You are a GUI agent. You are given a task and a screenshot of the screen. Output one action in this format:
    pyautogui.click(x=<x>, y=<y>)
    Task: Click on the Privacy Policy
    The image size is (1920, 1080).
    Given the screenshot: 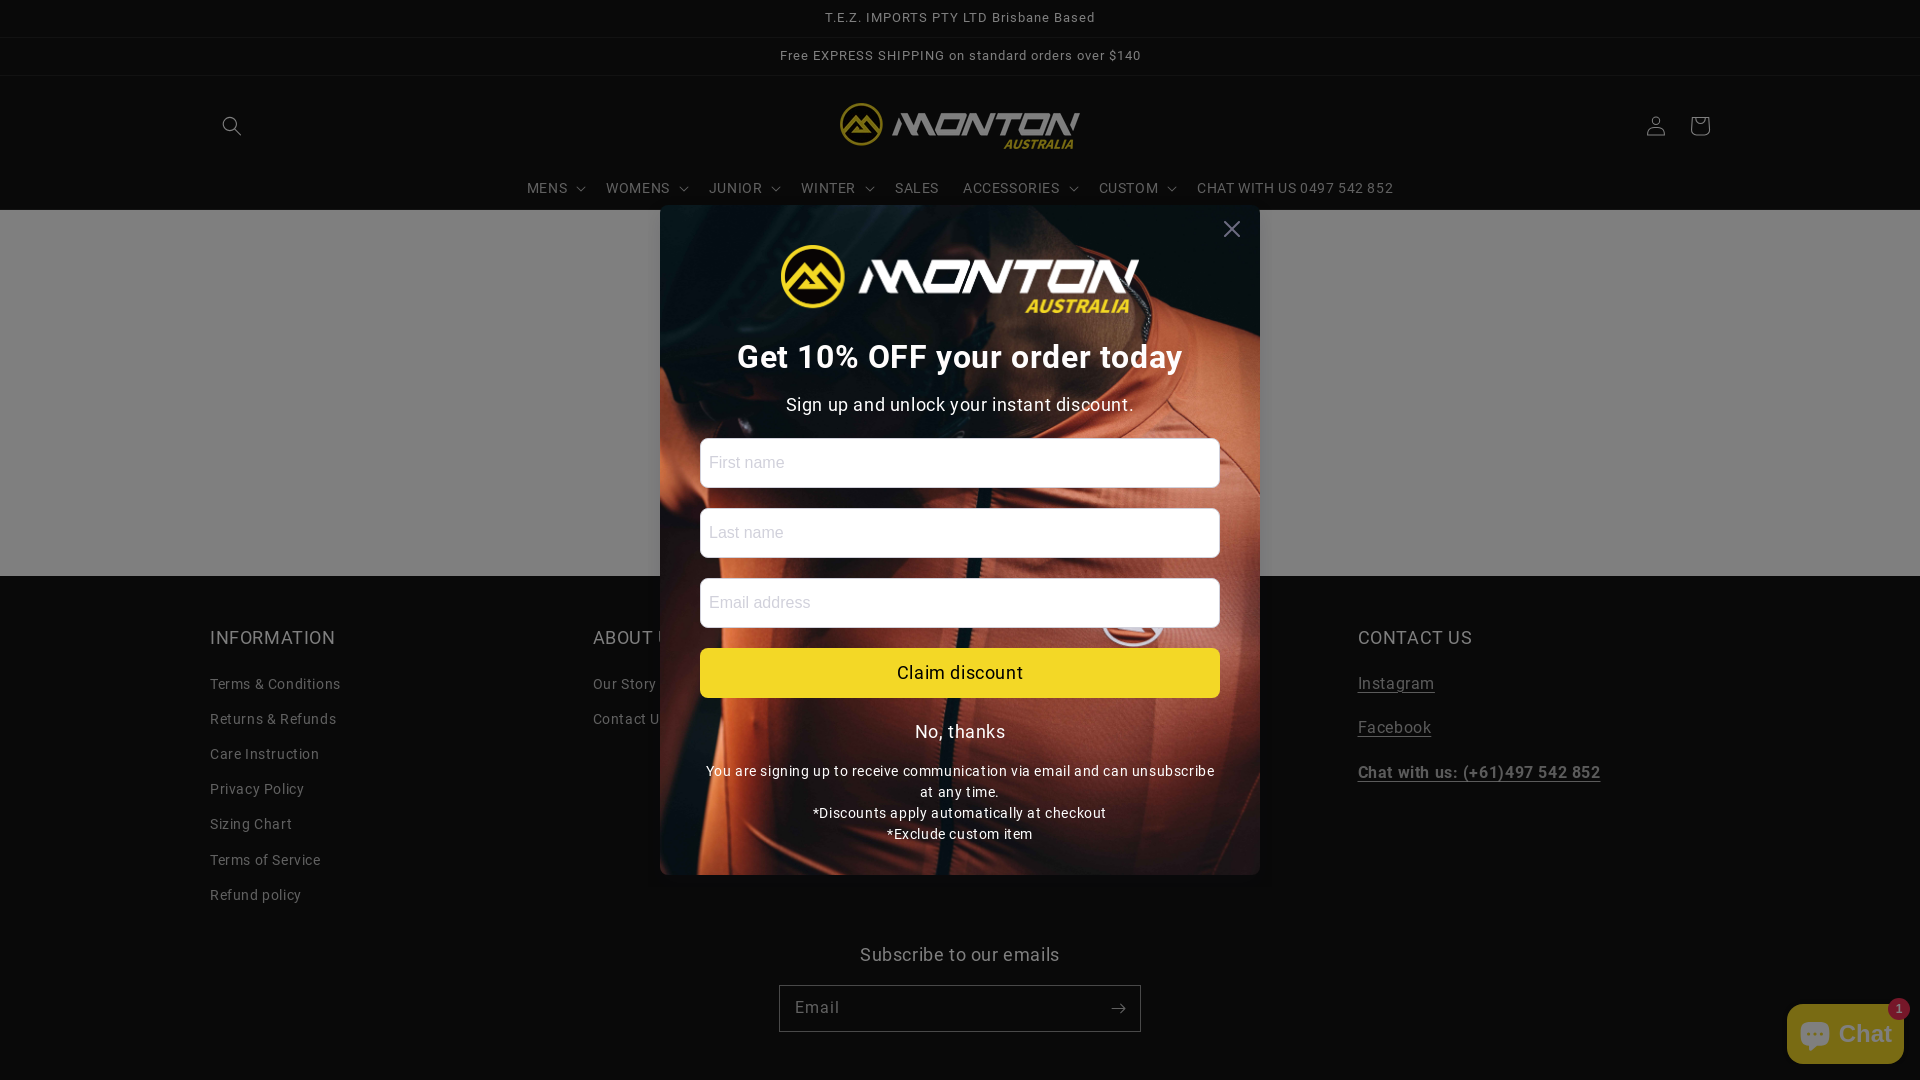 What is the action you would take?
    pyautogui.click(x=257, y=790)
    